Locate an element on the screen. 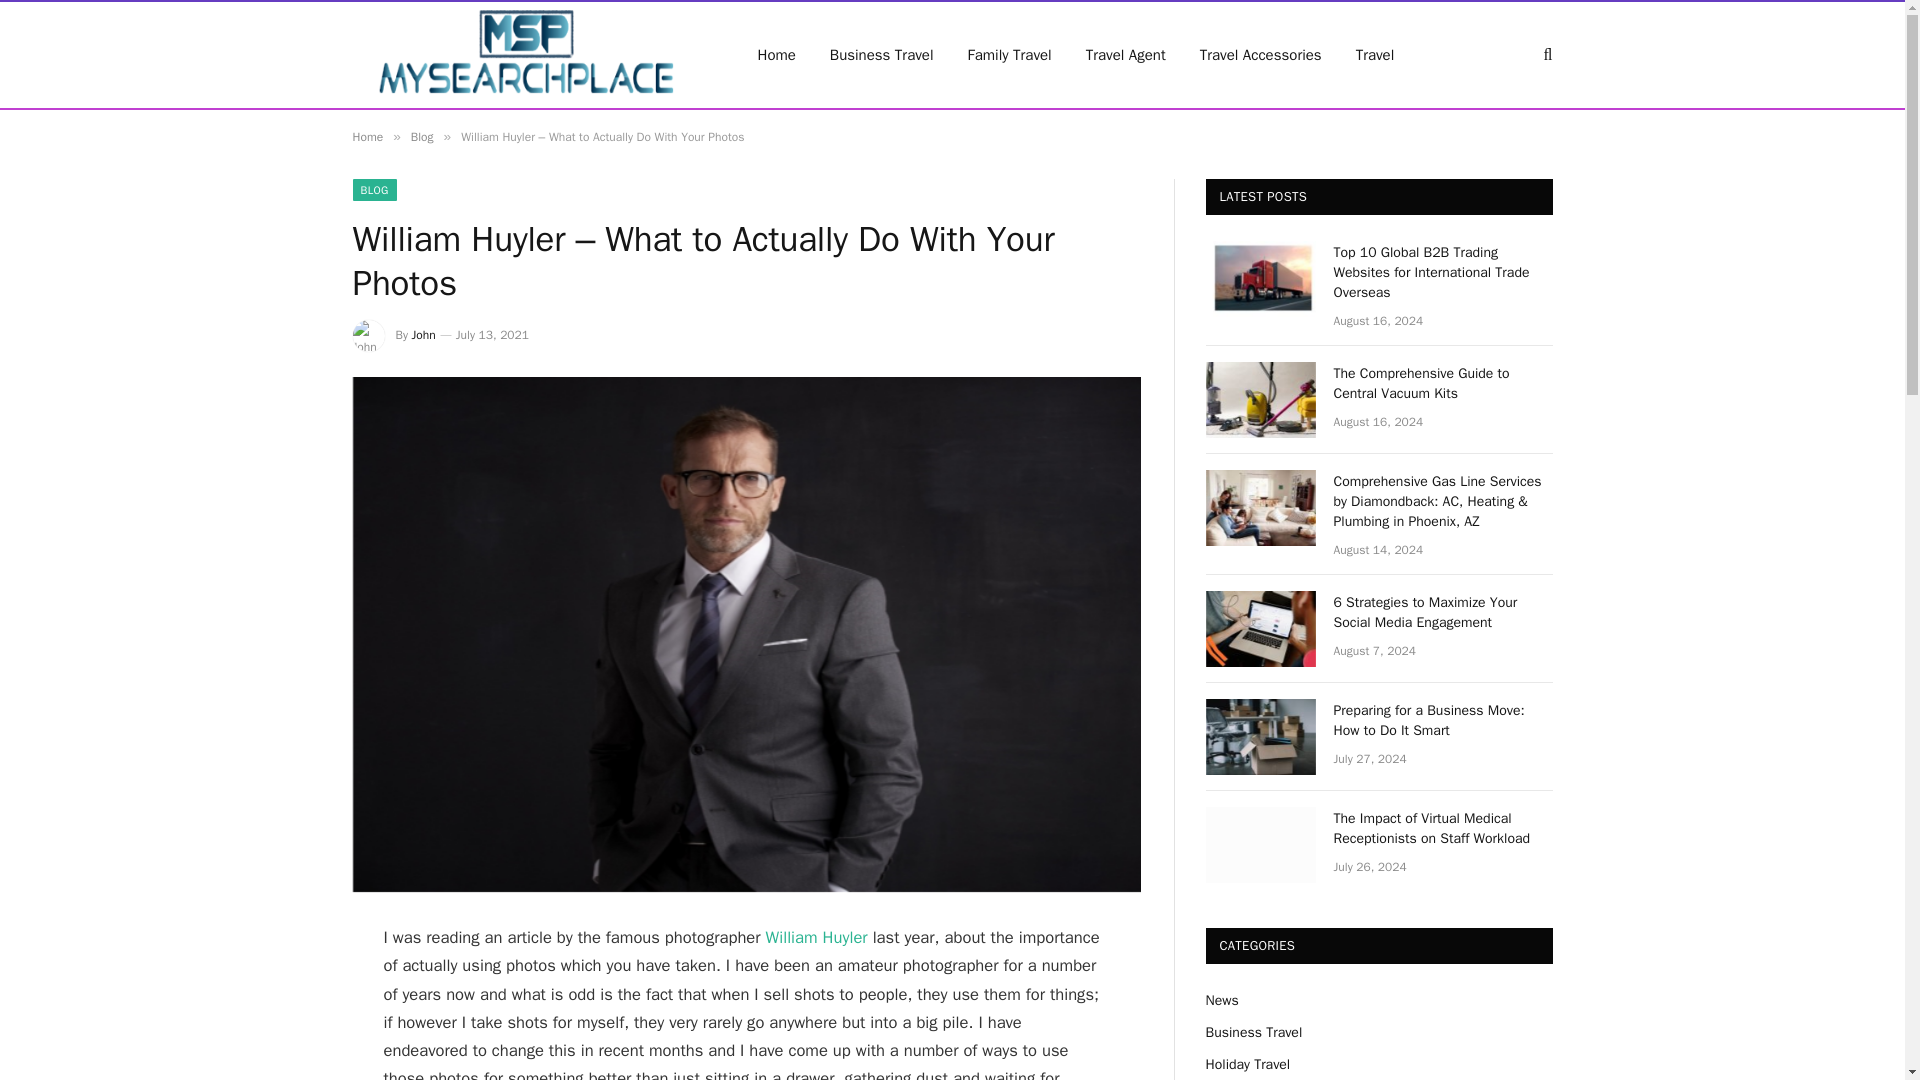 The image size is (1920, 1080). 6 Strategies to Maximize Your Social Media Engagement is located at coordinates (1444, 612).